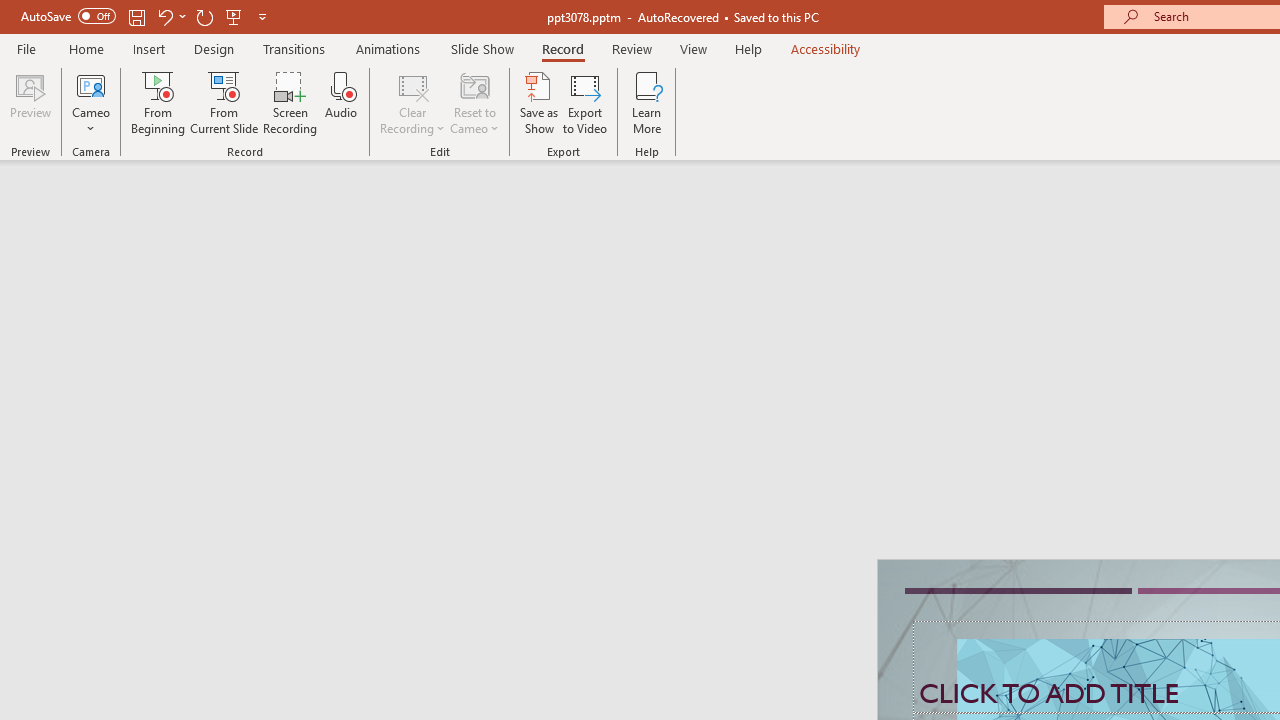  Describe the element at coordinates (774, 138) in the screenshot. I see `SJTUvpn` at that location.